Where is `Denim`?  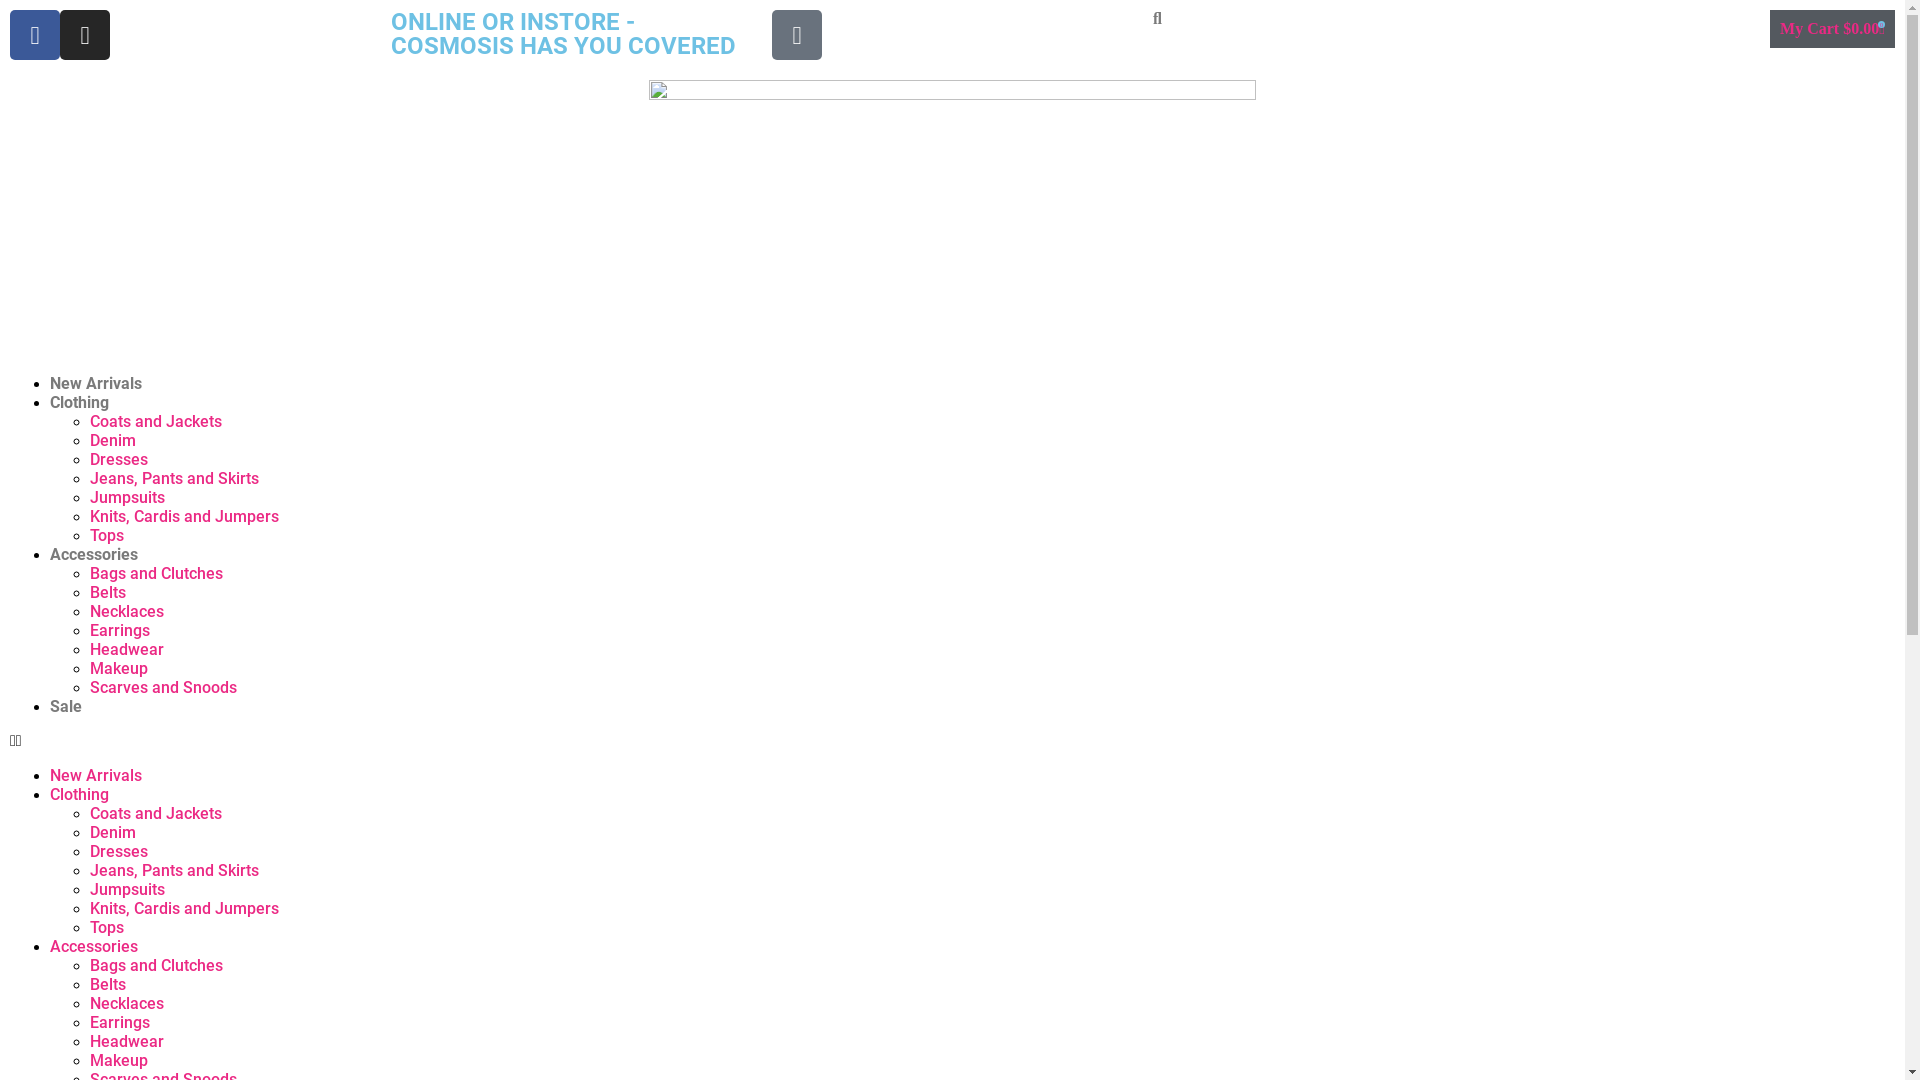
Denim is located at coordinates (113, 832).